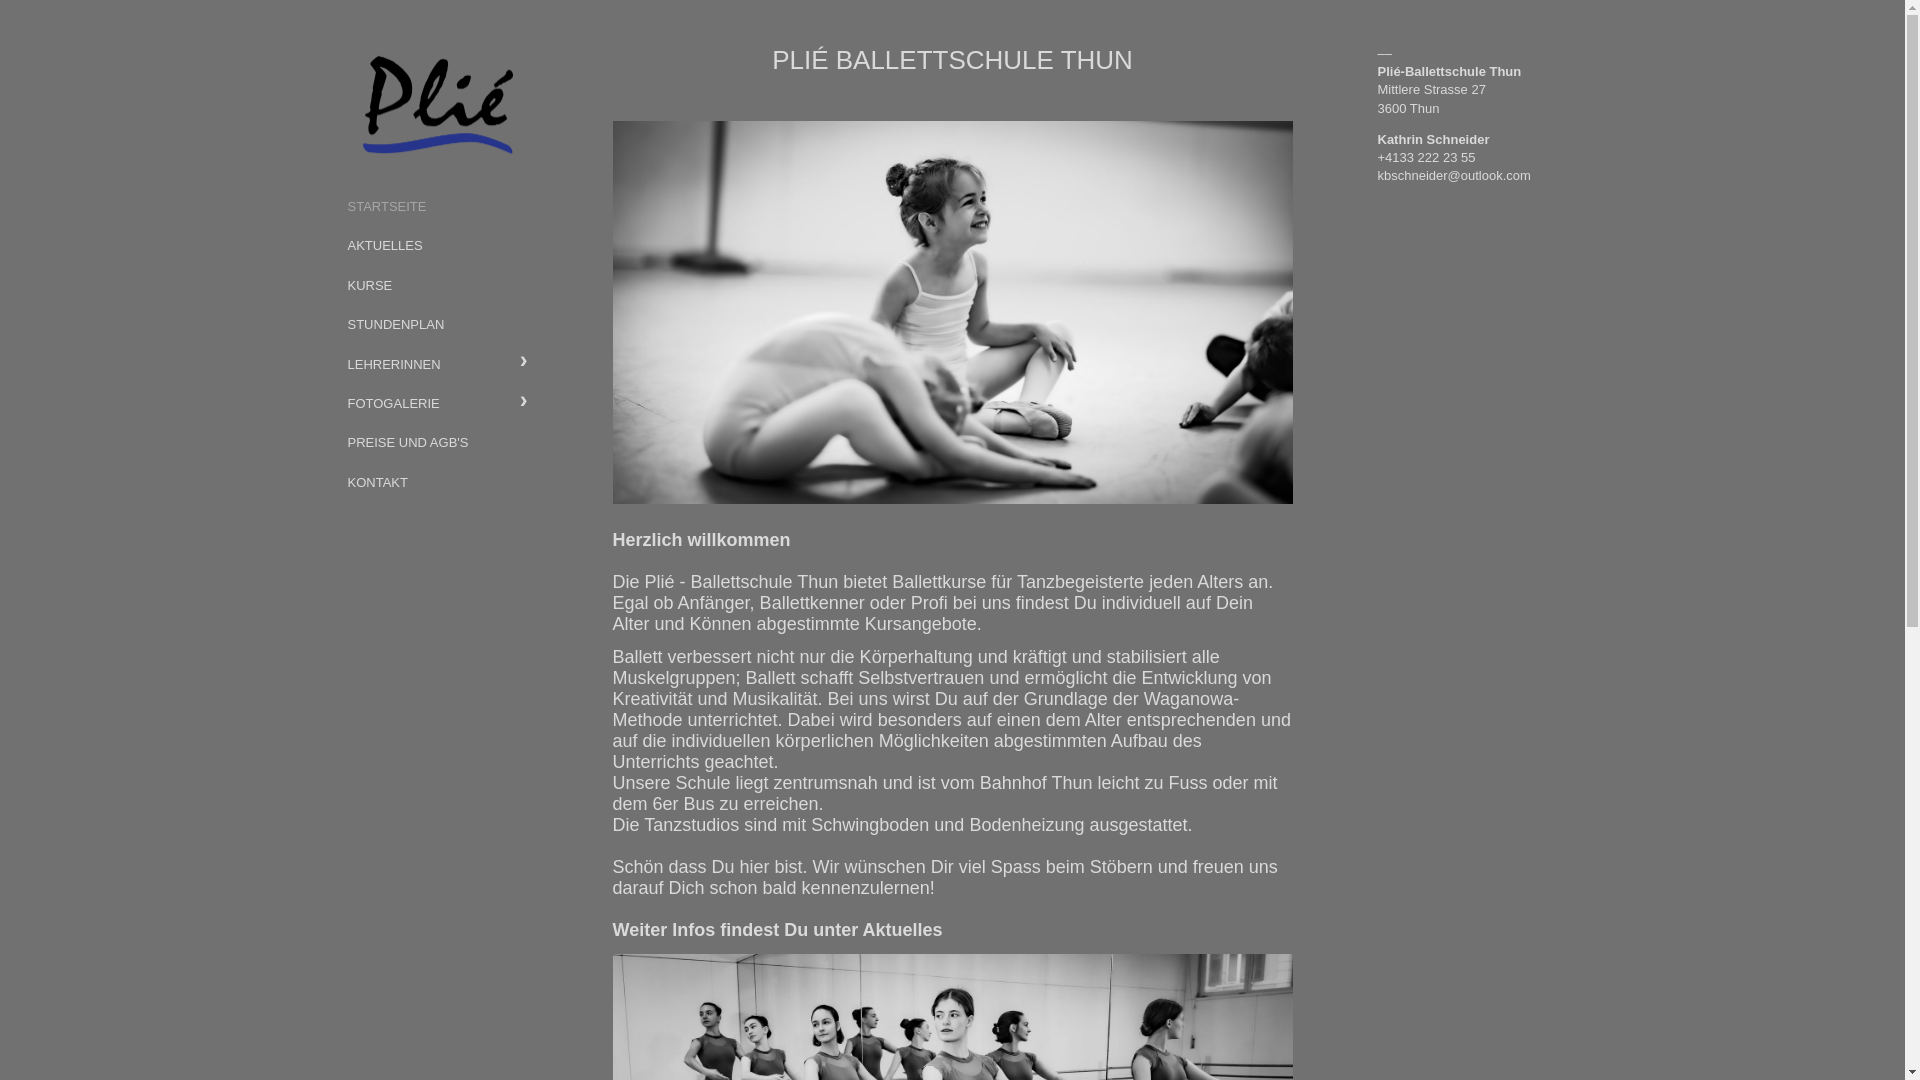 This screenshot has height=1080, width=1920. What do you see at coordinates (437, 402) in the screenshot?
I see `FOTOGALERIE` at bounding box center [437, 402].